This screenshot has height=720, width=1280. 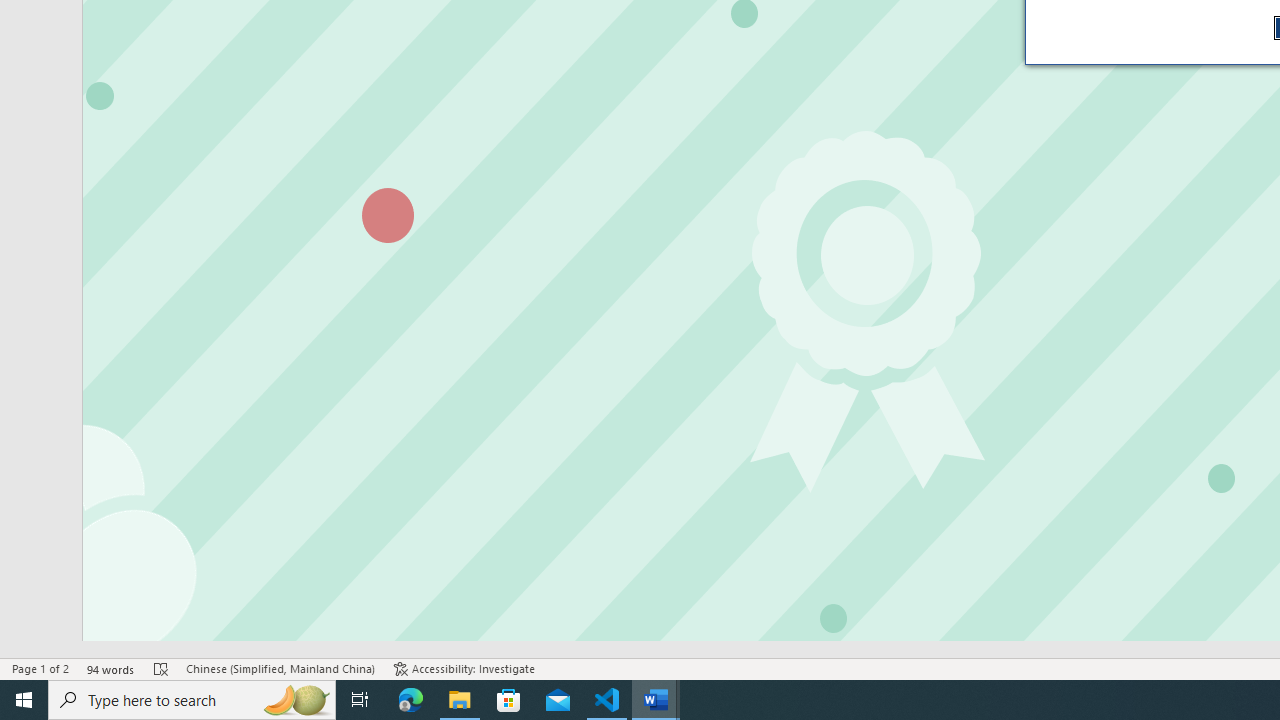 What do you see at coordinates (656, 700) in the screenshot?
I see `Word - 2 running windows` at bounding box center [656, 700].